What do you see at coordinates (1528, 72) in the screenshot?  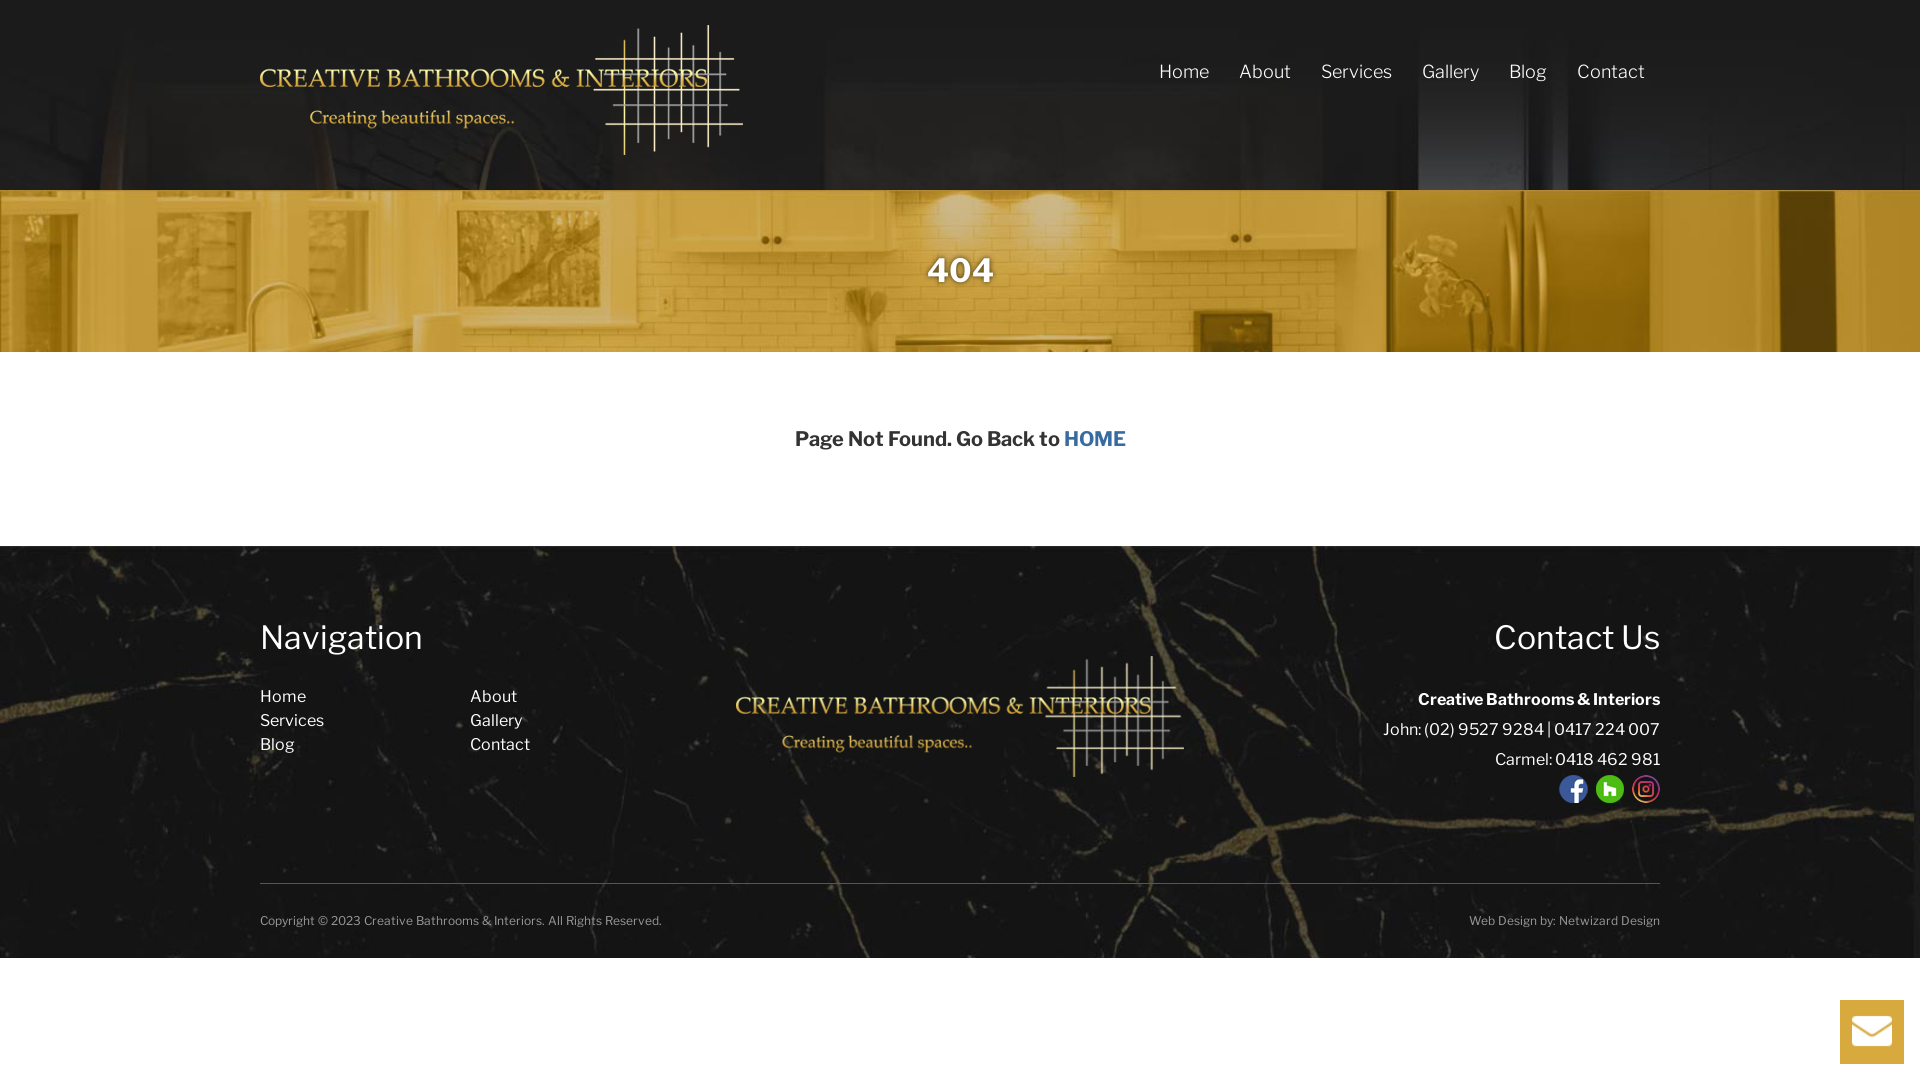 I see `Blog` at bounding box center [1528, 72].